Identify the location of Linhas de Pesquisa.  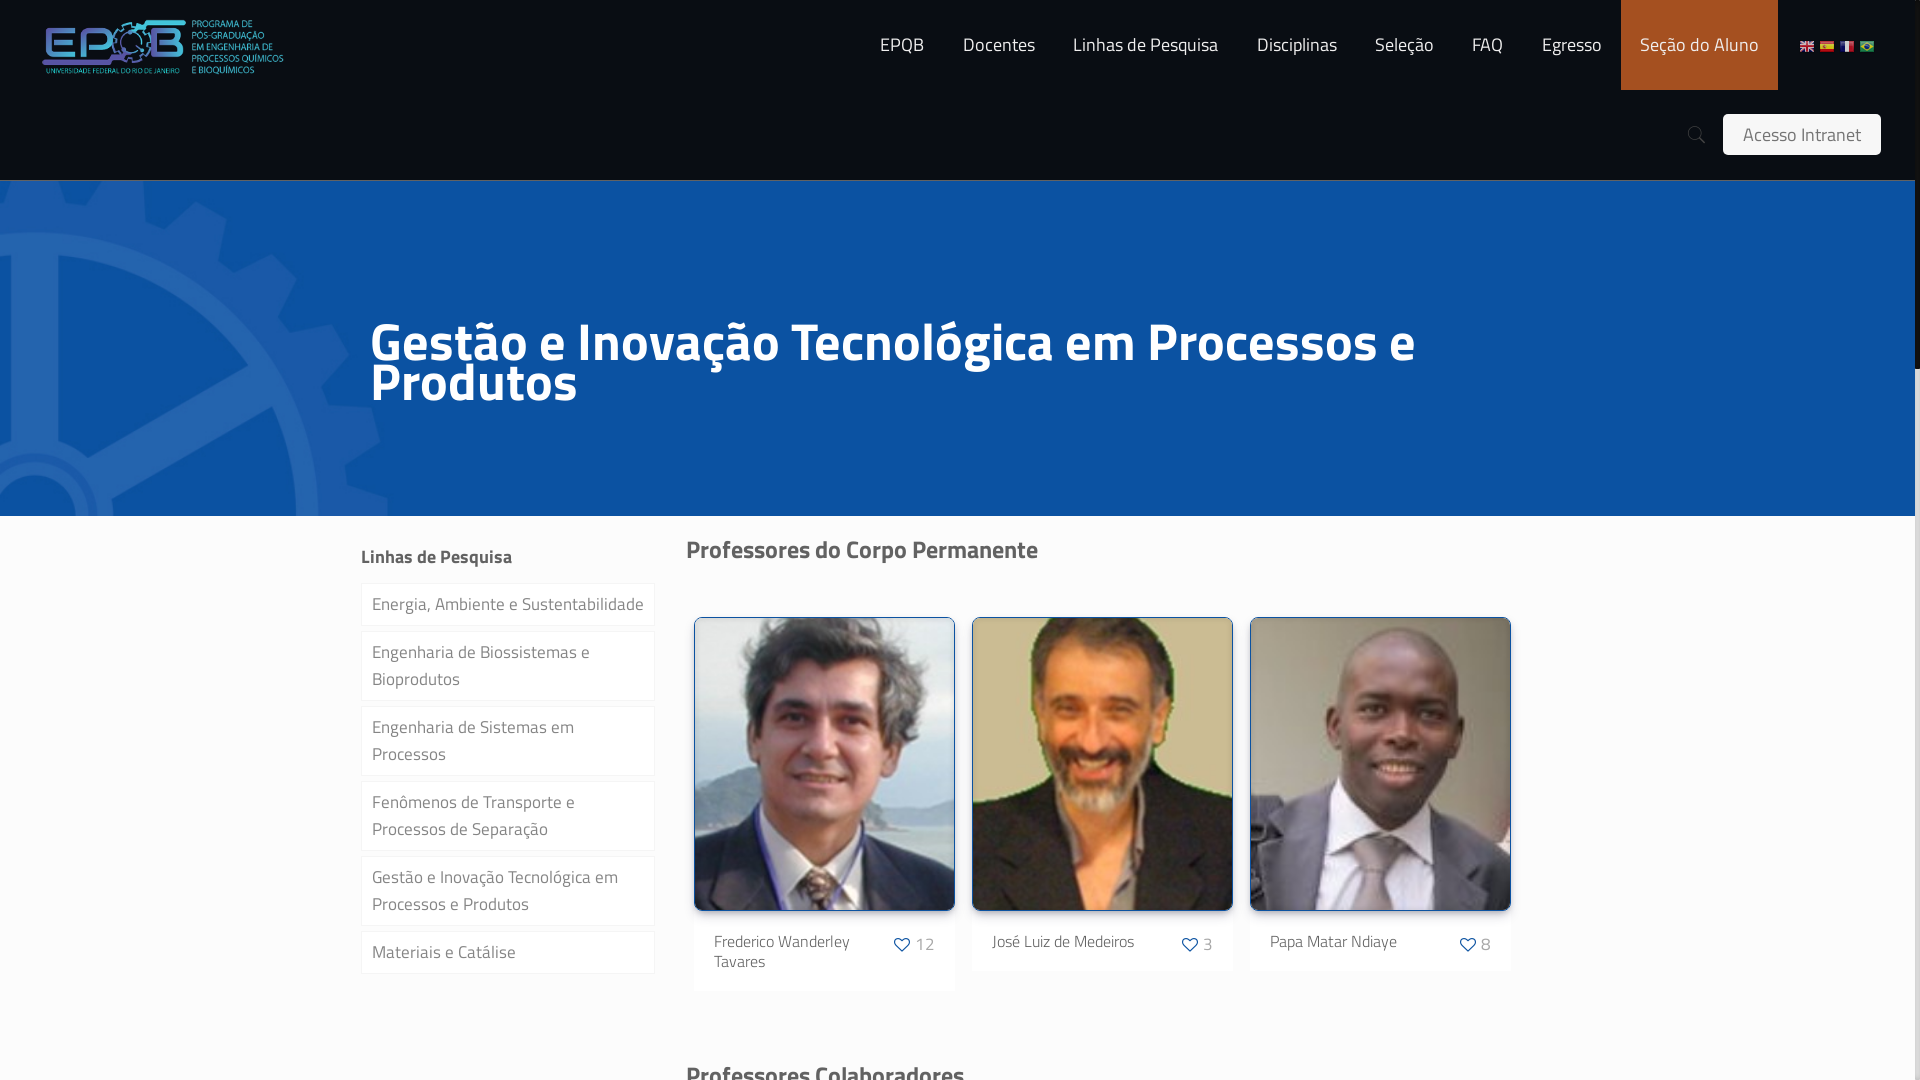
(1146, 45).